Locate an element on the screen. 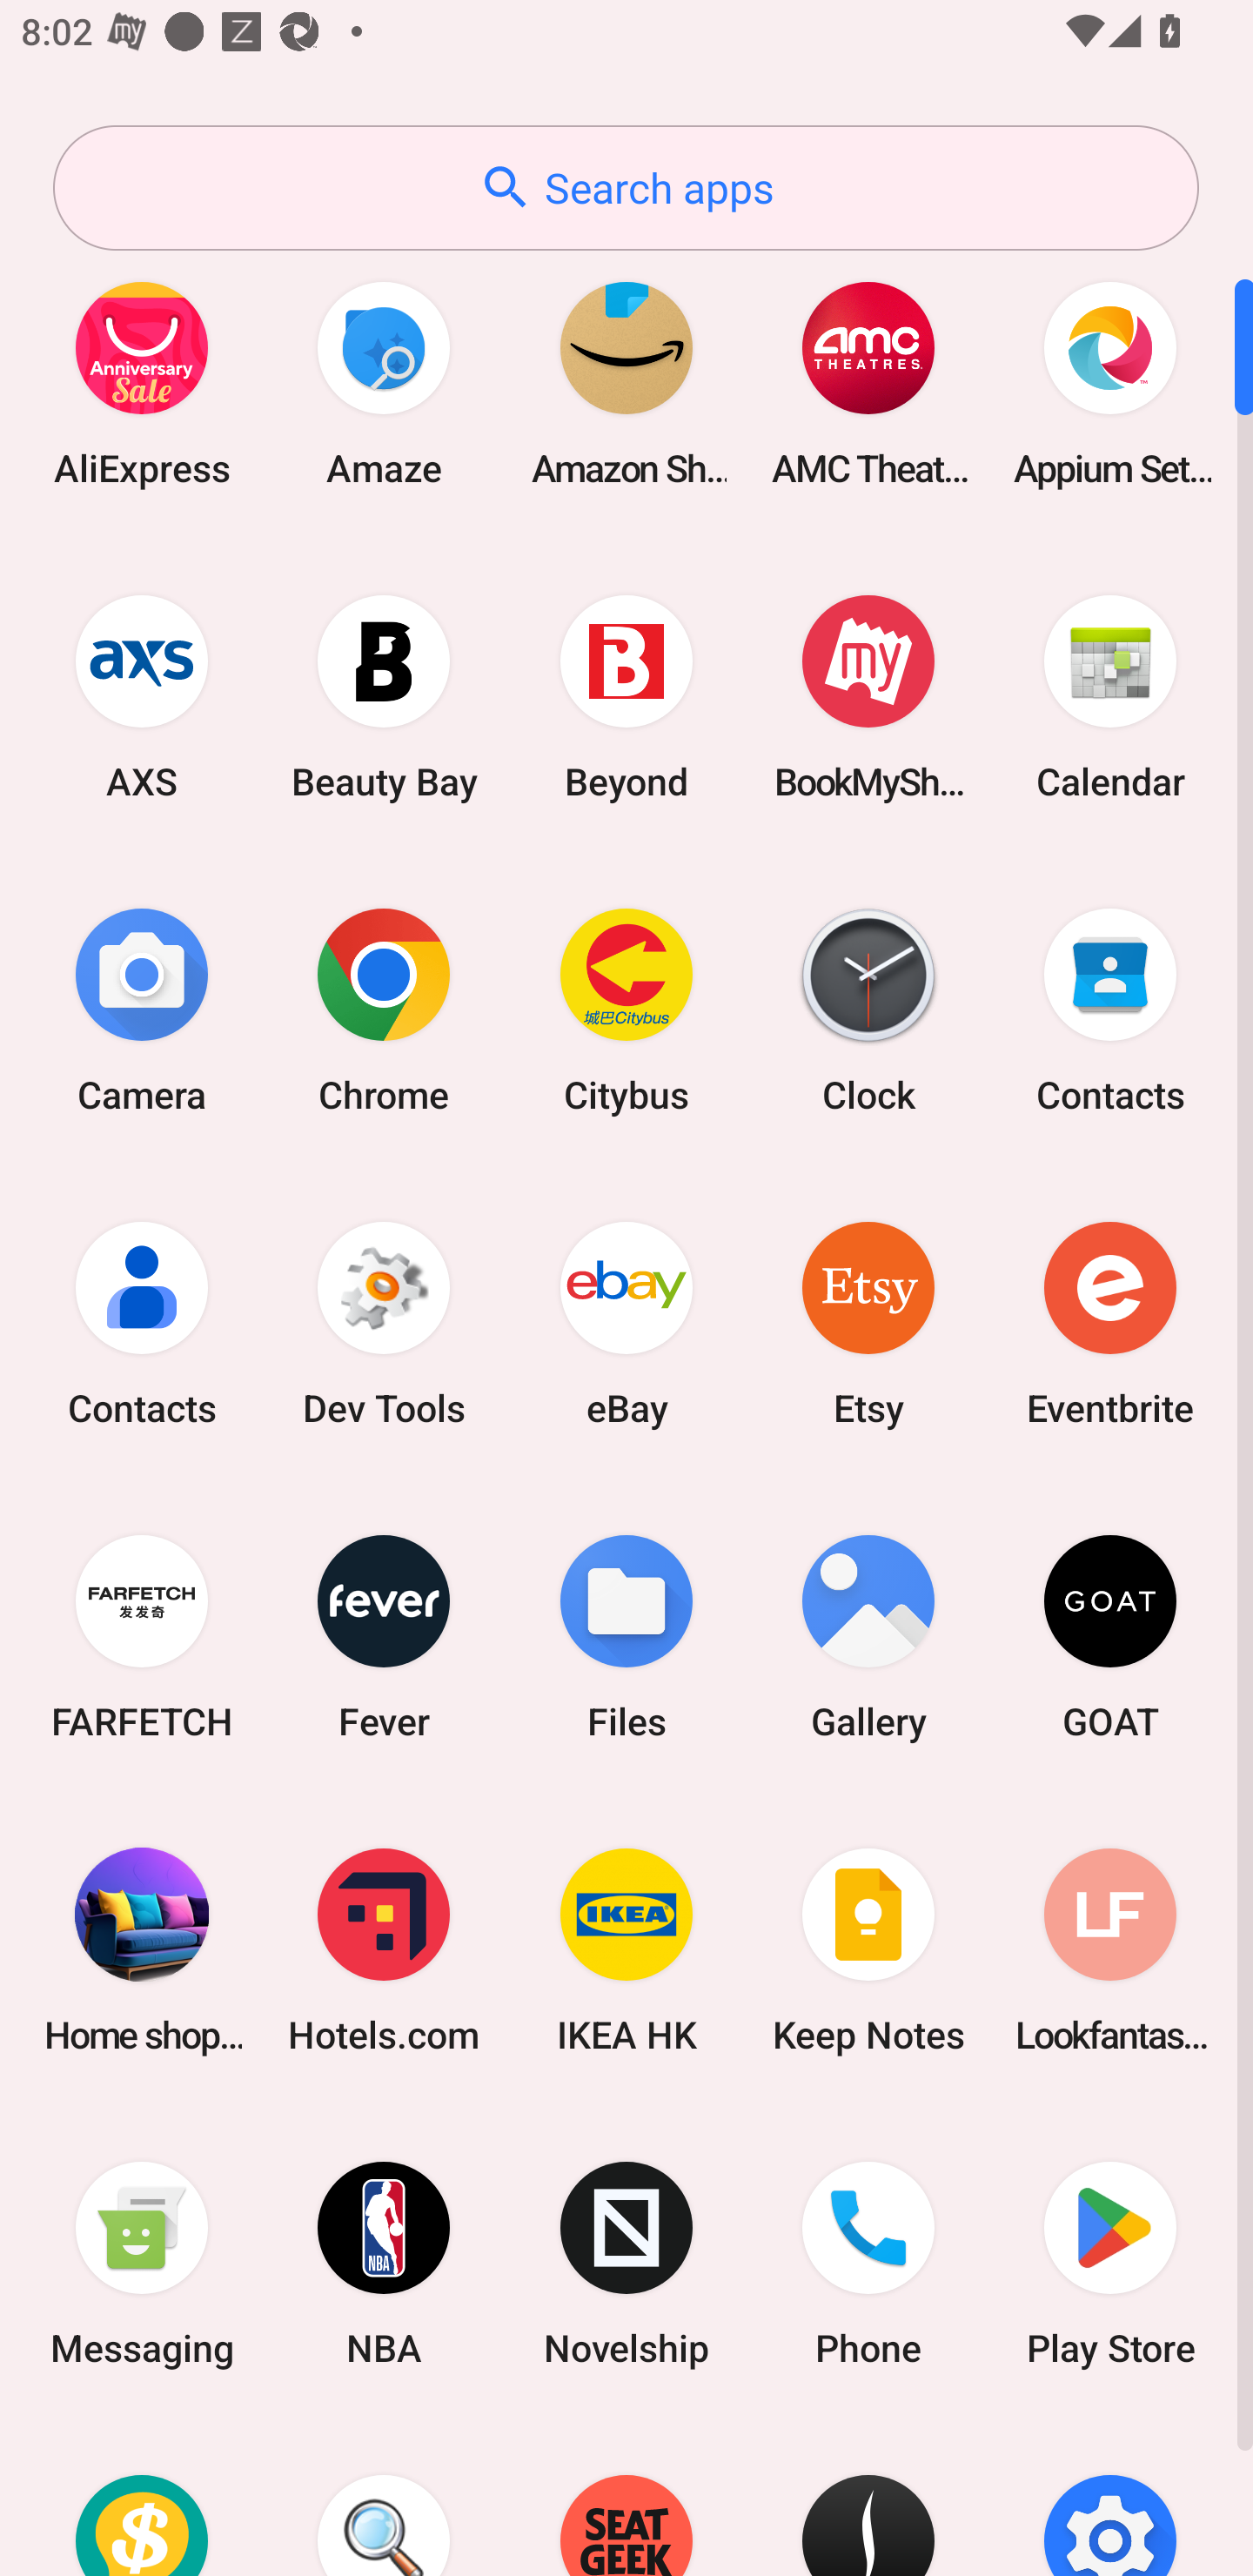 This screenshot has width=1253, height=2576. Play Store is located at coordinates (1110, 2264).